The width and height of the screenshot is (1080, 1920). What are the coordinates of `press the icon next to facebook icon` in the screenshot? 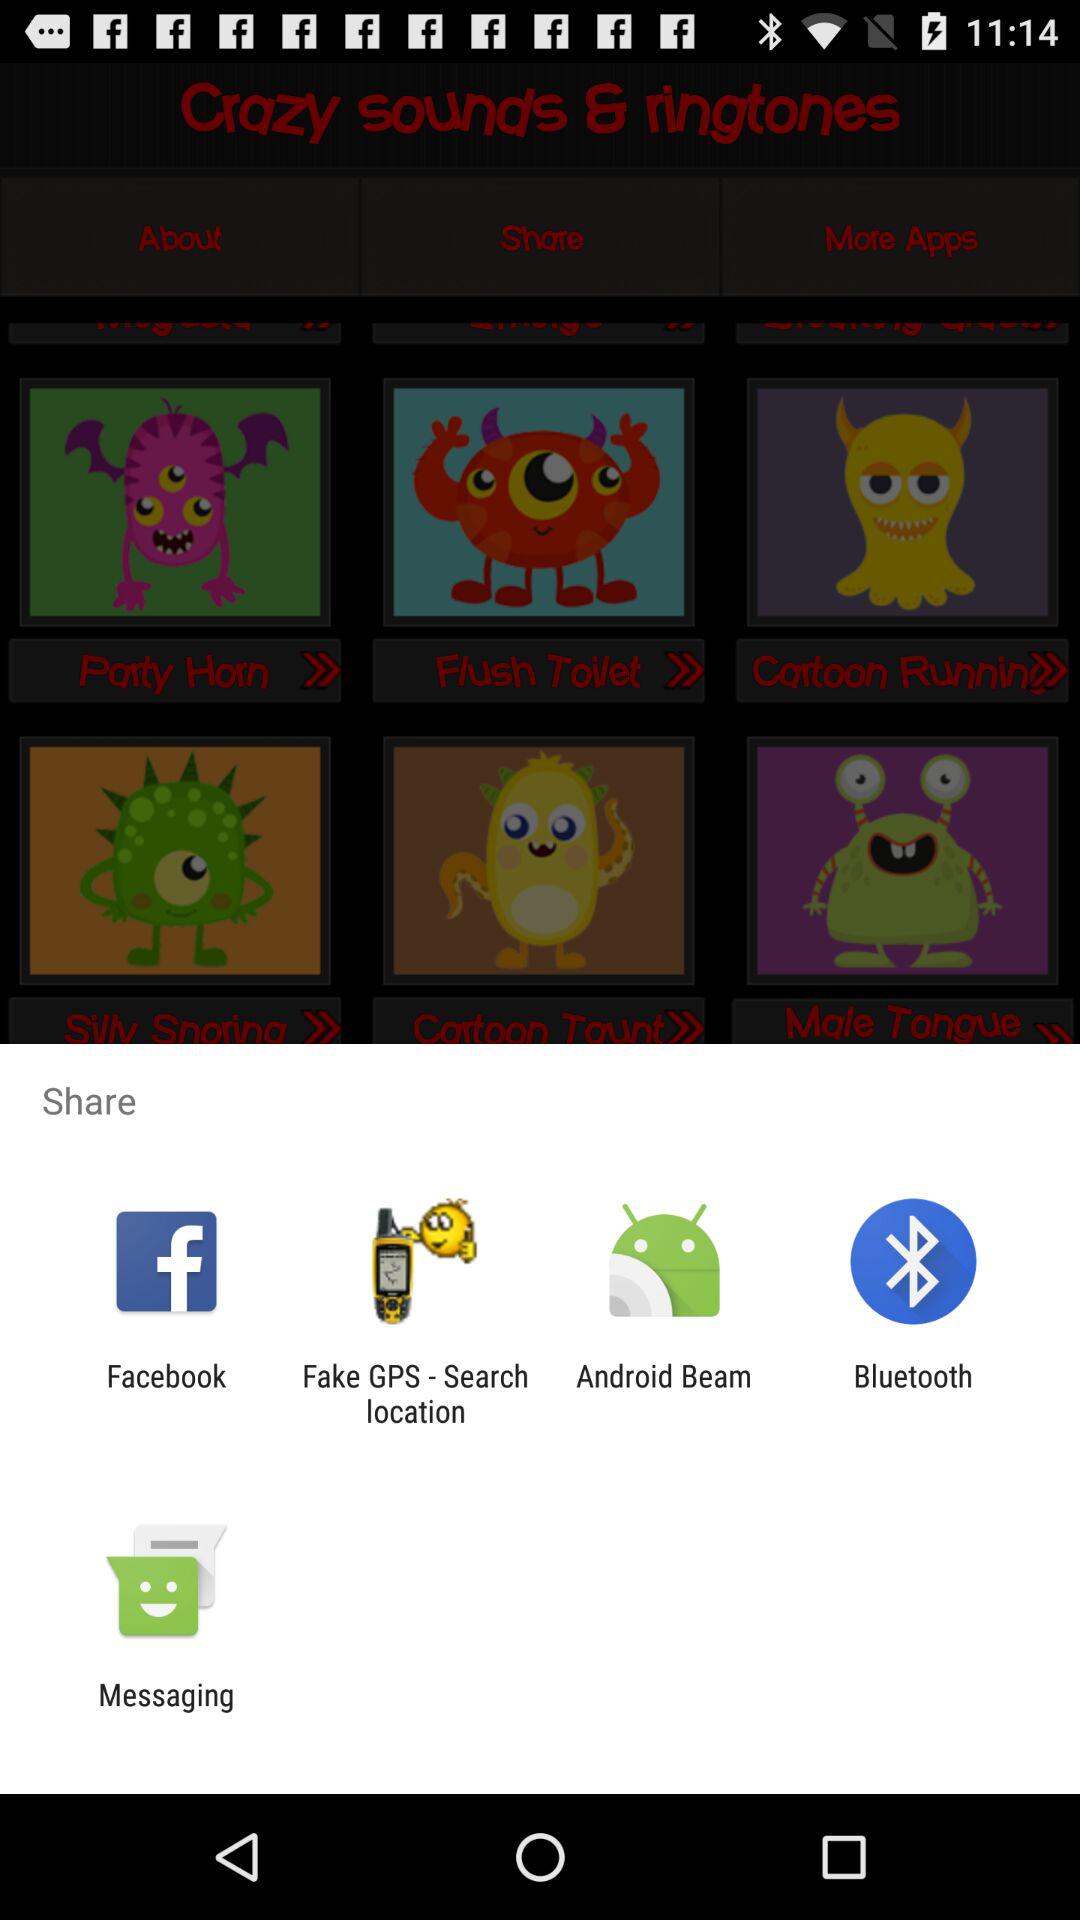 It's located at (415, 1393).